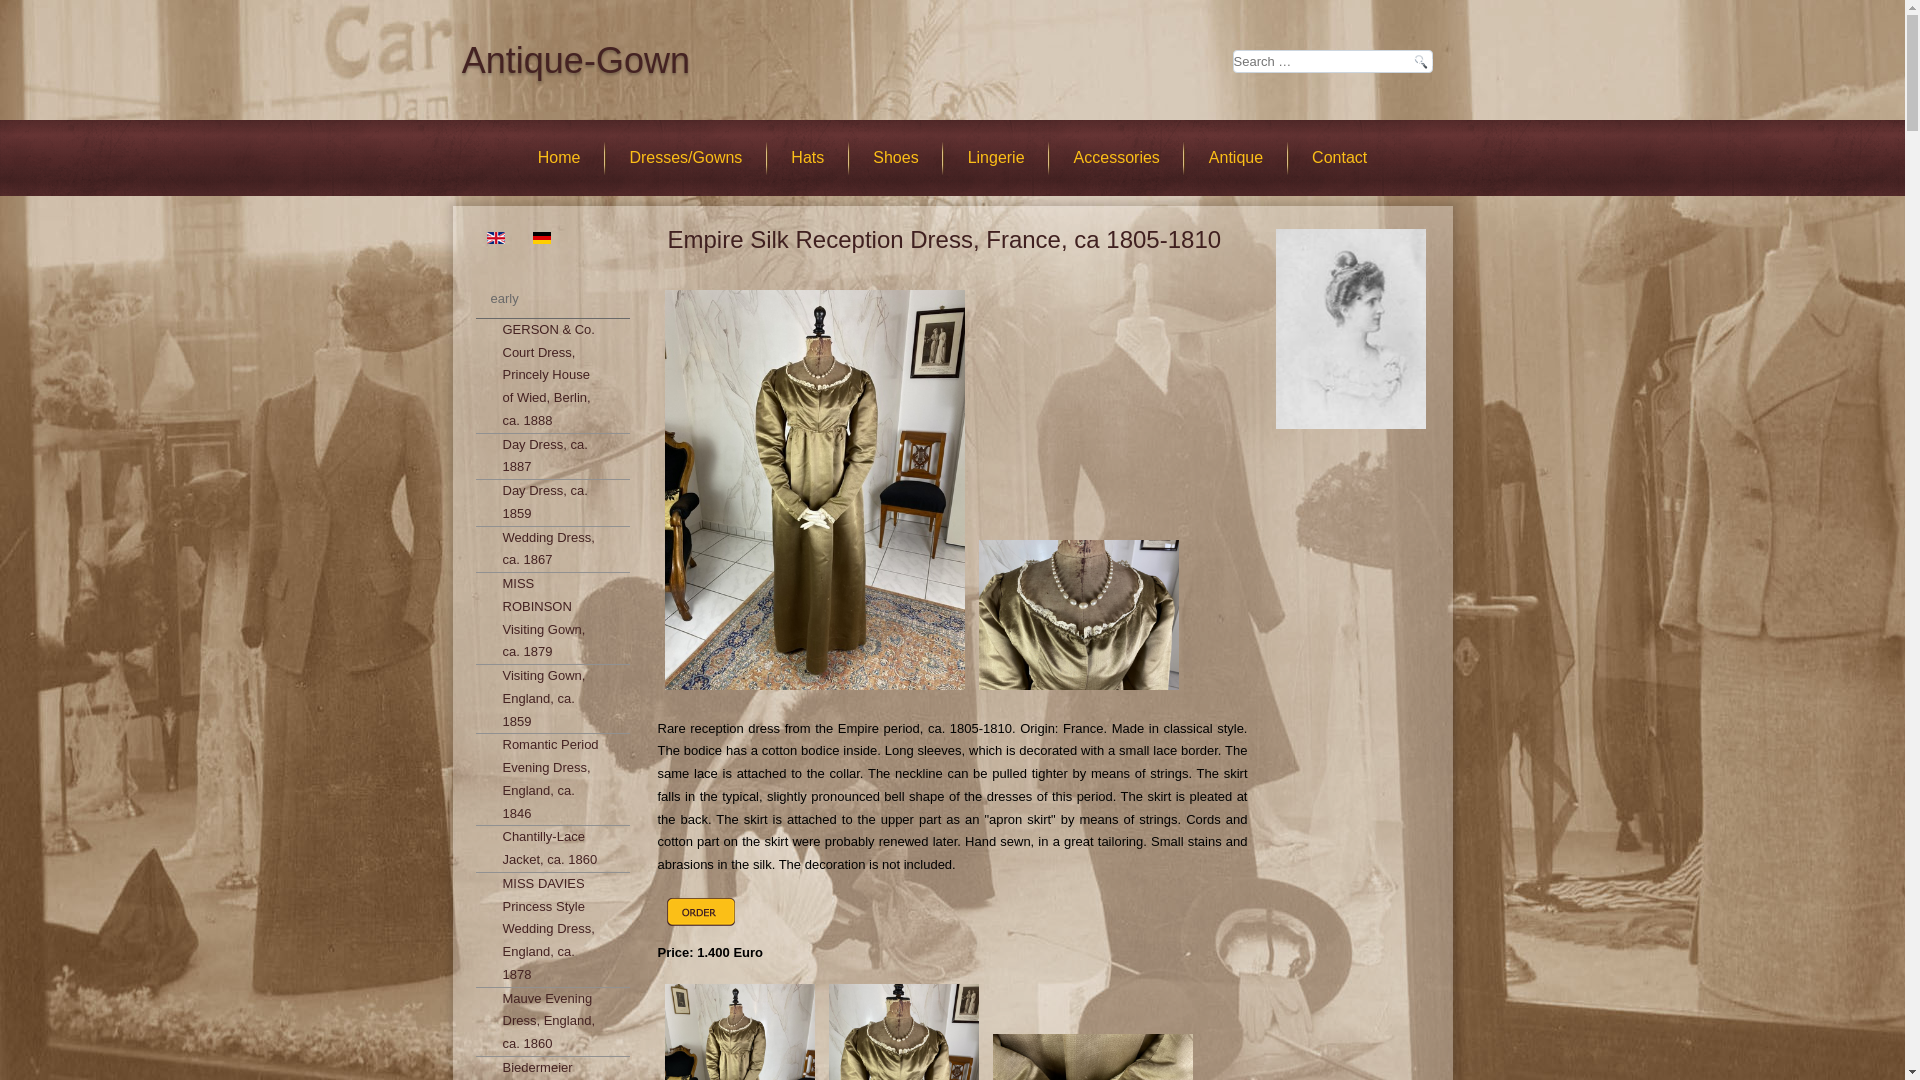  What do you see at coordinates (1235, 157) in the screenshot?
I see `Antique` at bounding box center [1235, 157].